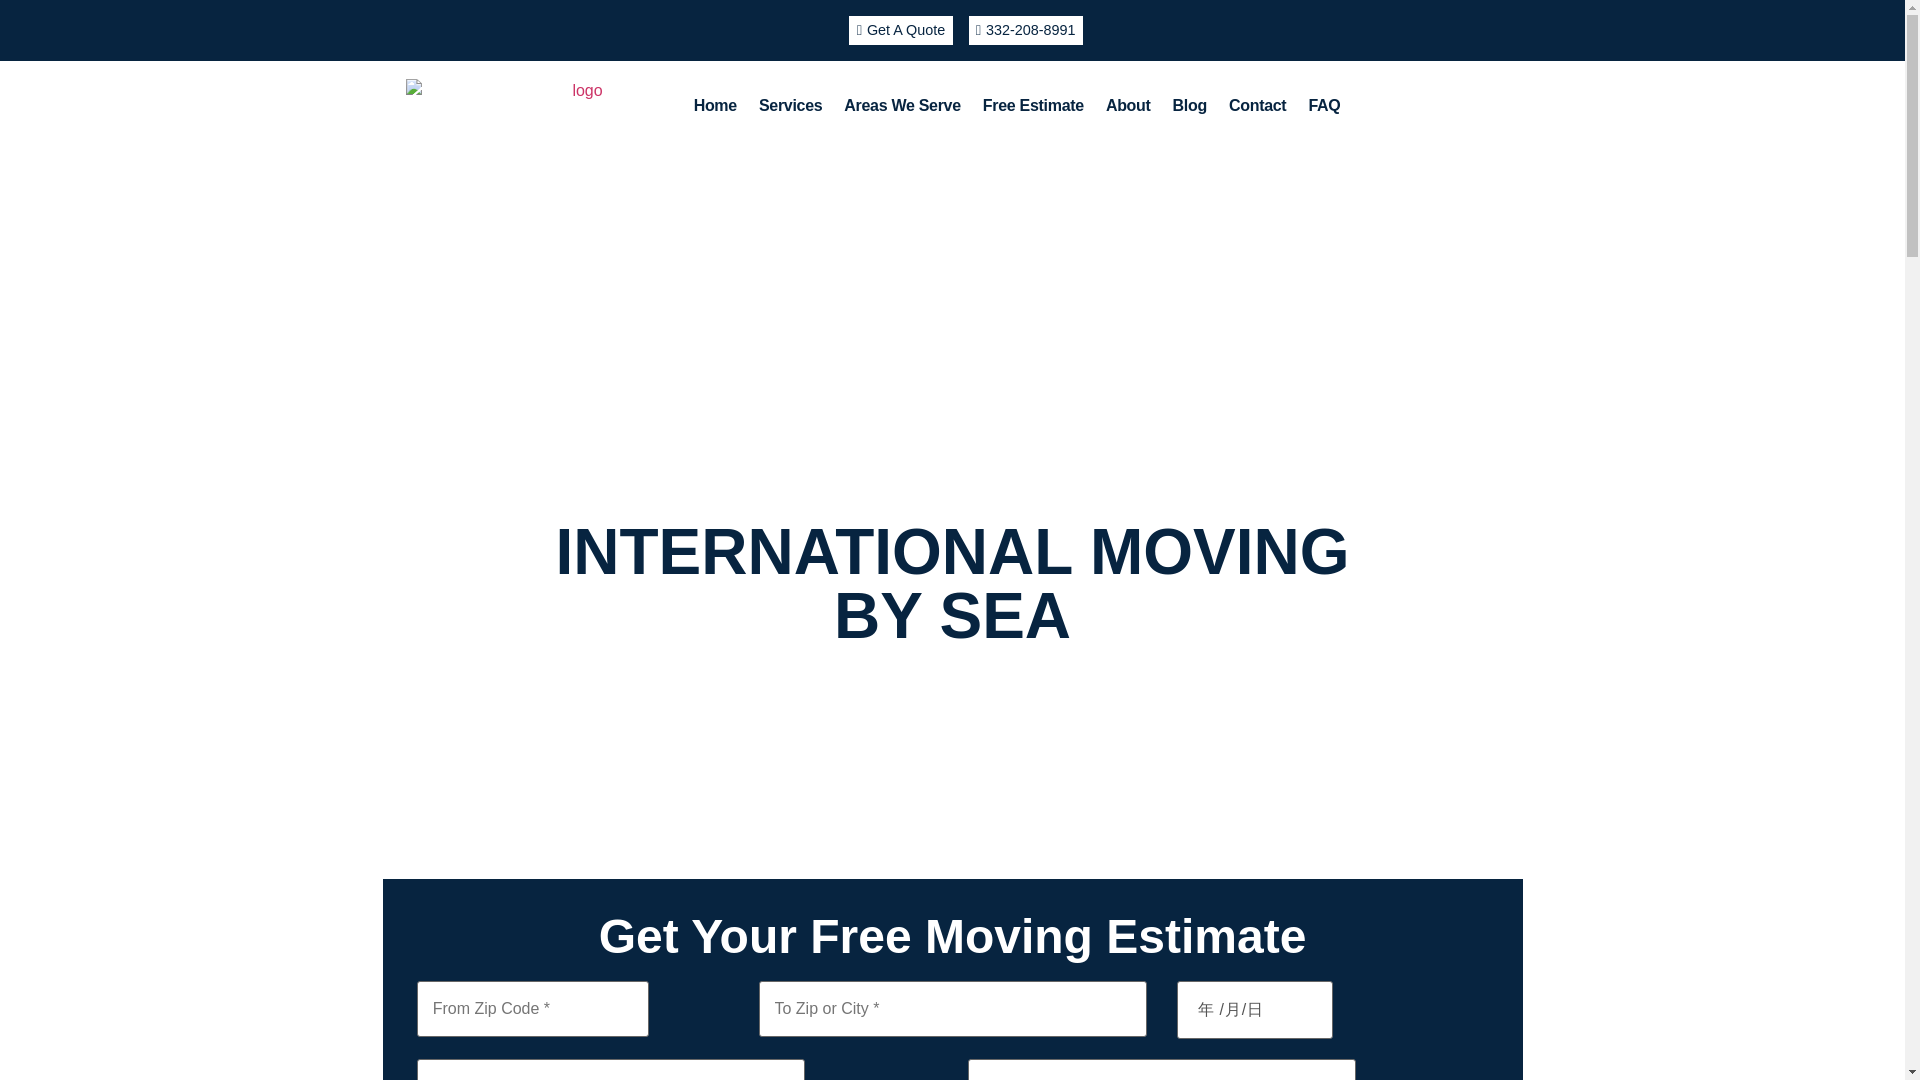 The height and width of the screenshot is (1080, 1920). Describe the element at coordinates (1189, 105) in the screenshot. I see `Blog` at that location.